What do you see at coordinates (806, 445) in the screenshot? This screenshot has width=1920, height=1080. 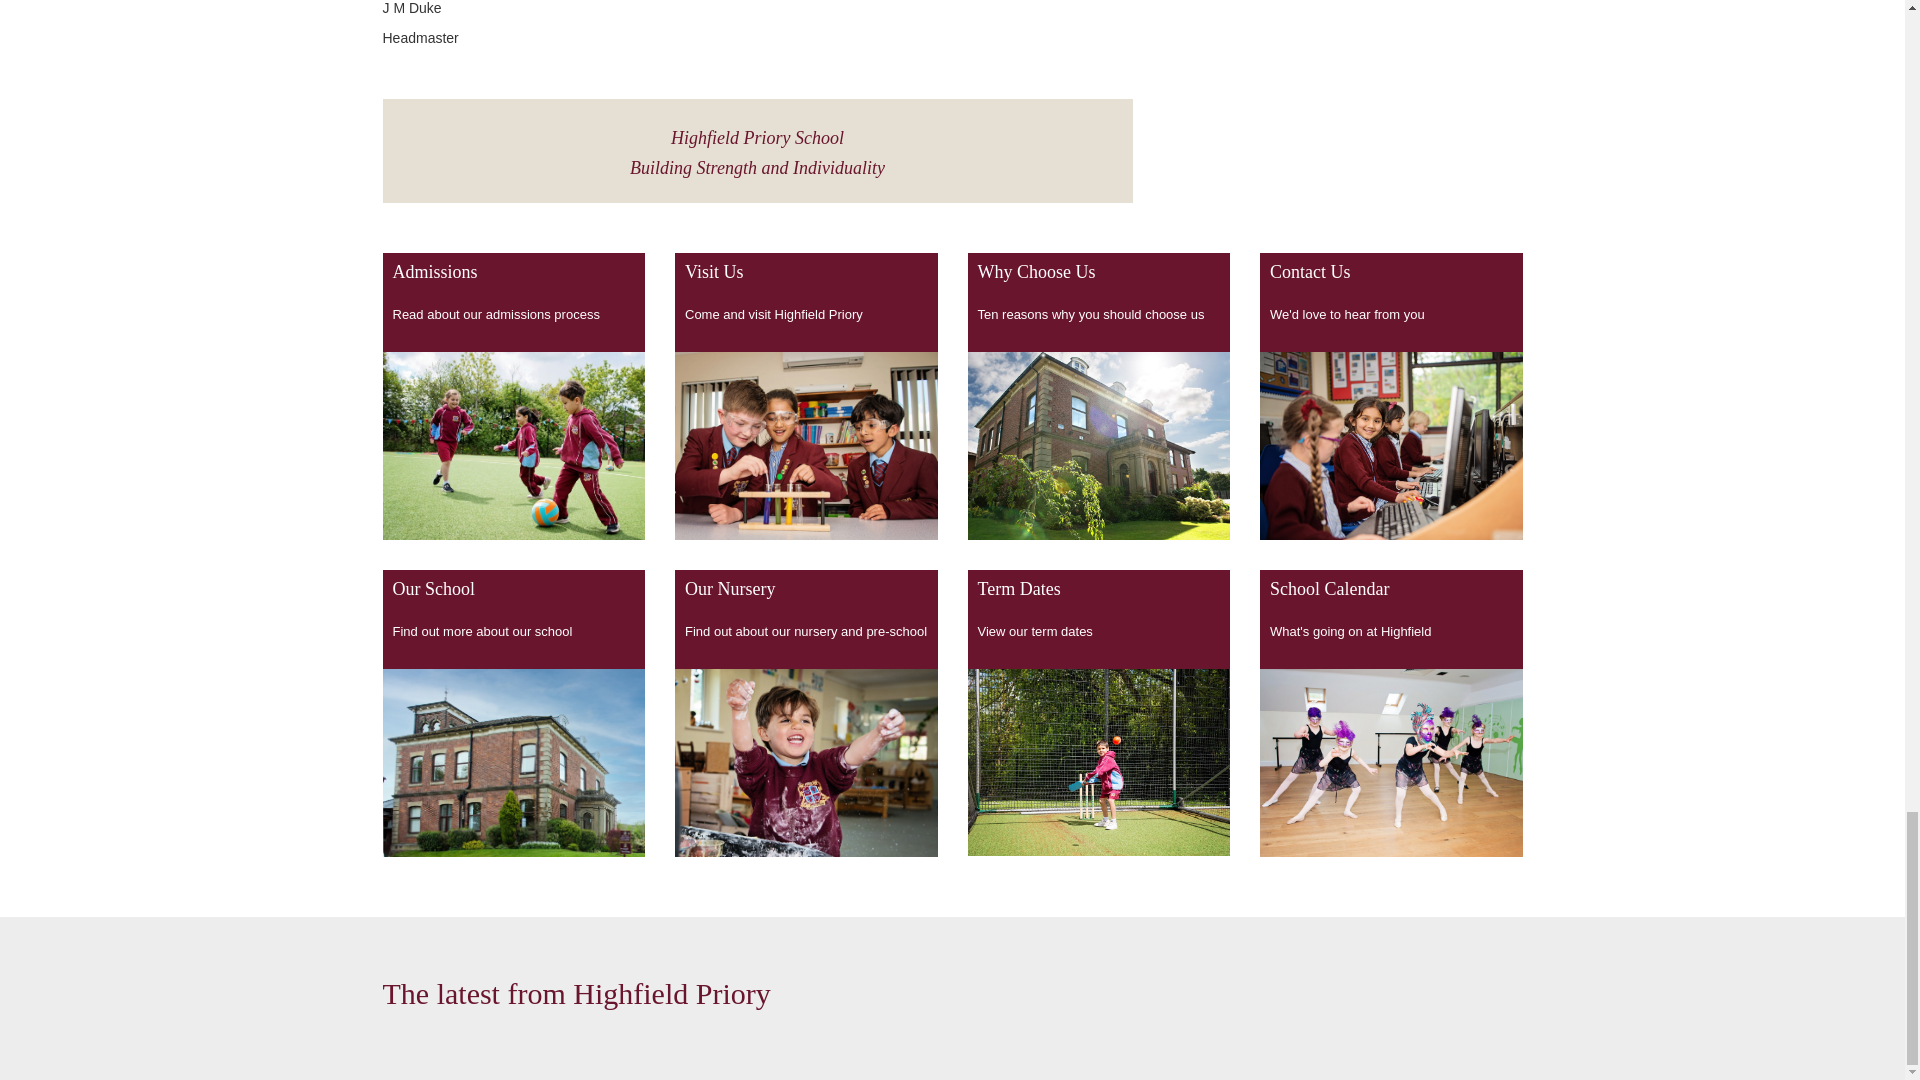 I see `Visit Us ` at bounding box center [806, 445].